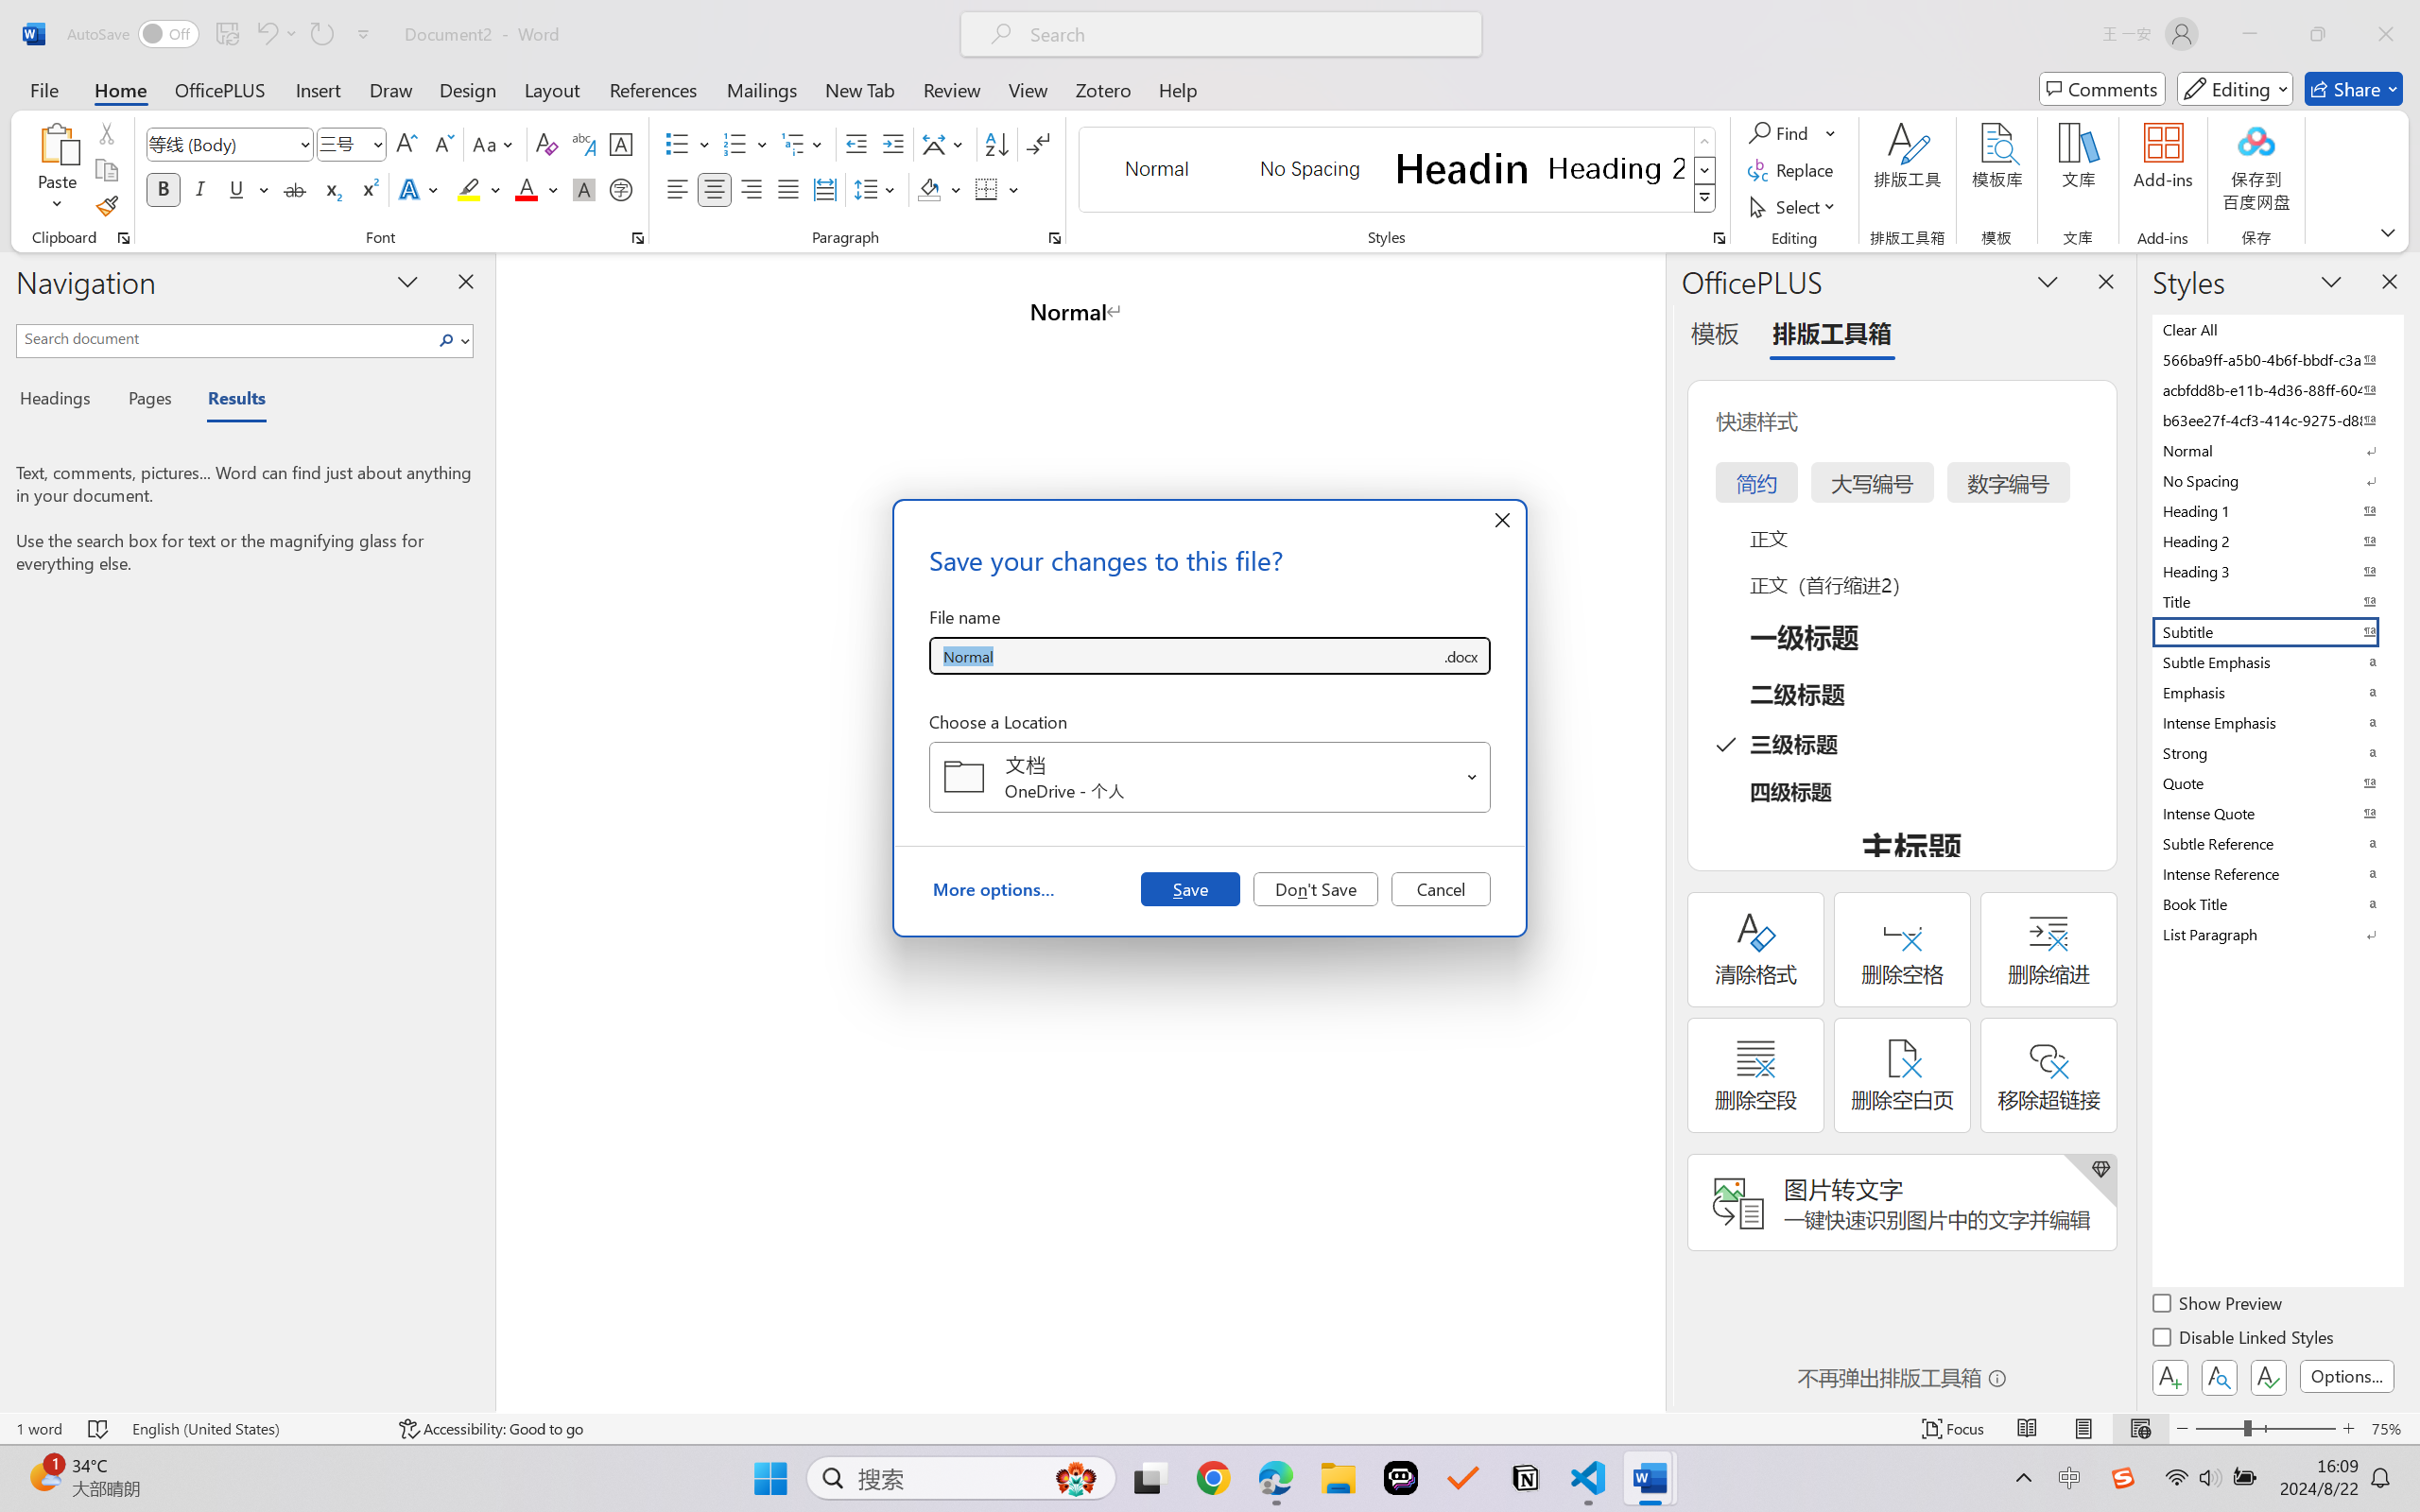  What do you see at coordinates (1401, 1478) in the screenshot?
I see `Poe` at bounding box center [1401, 1478].